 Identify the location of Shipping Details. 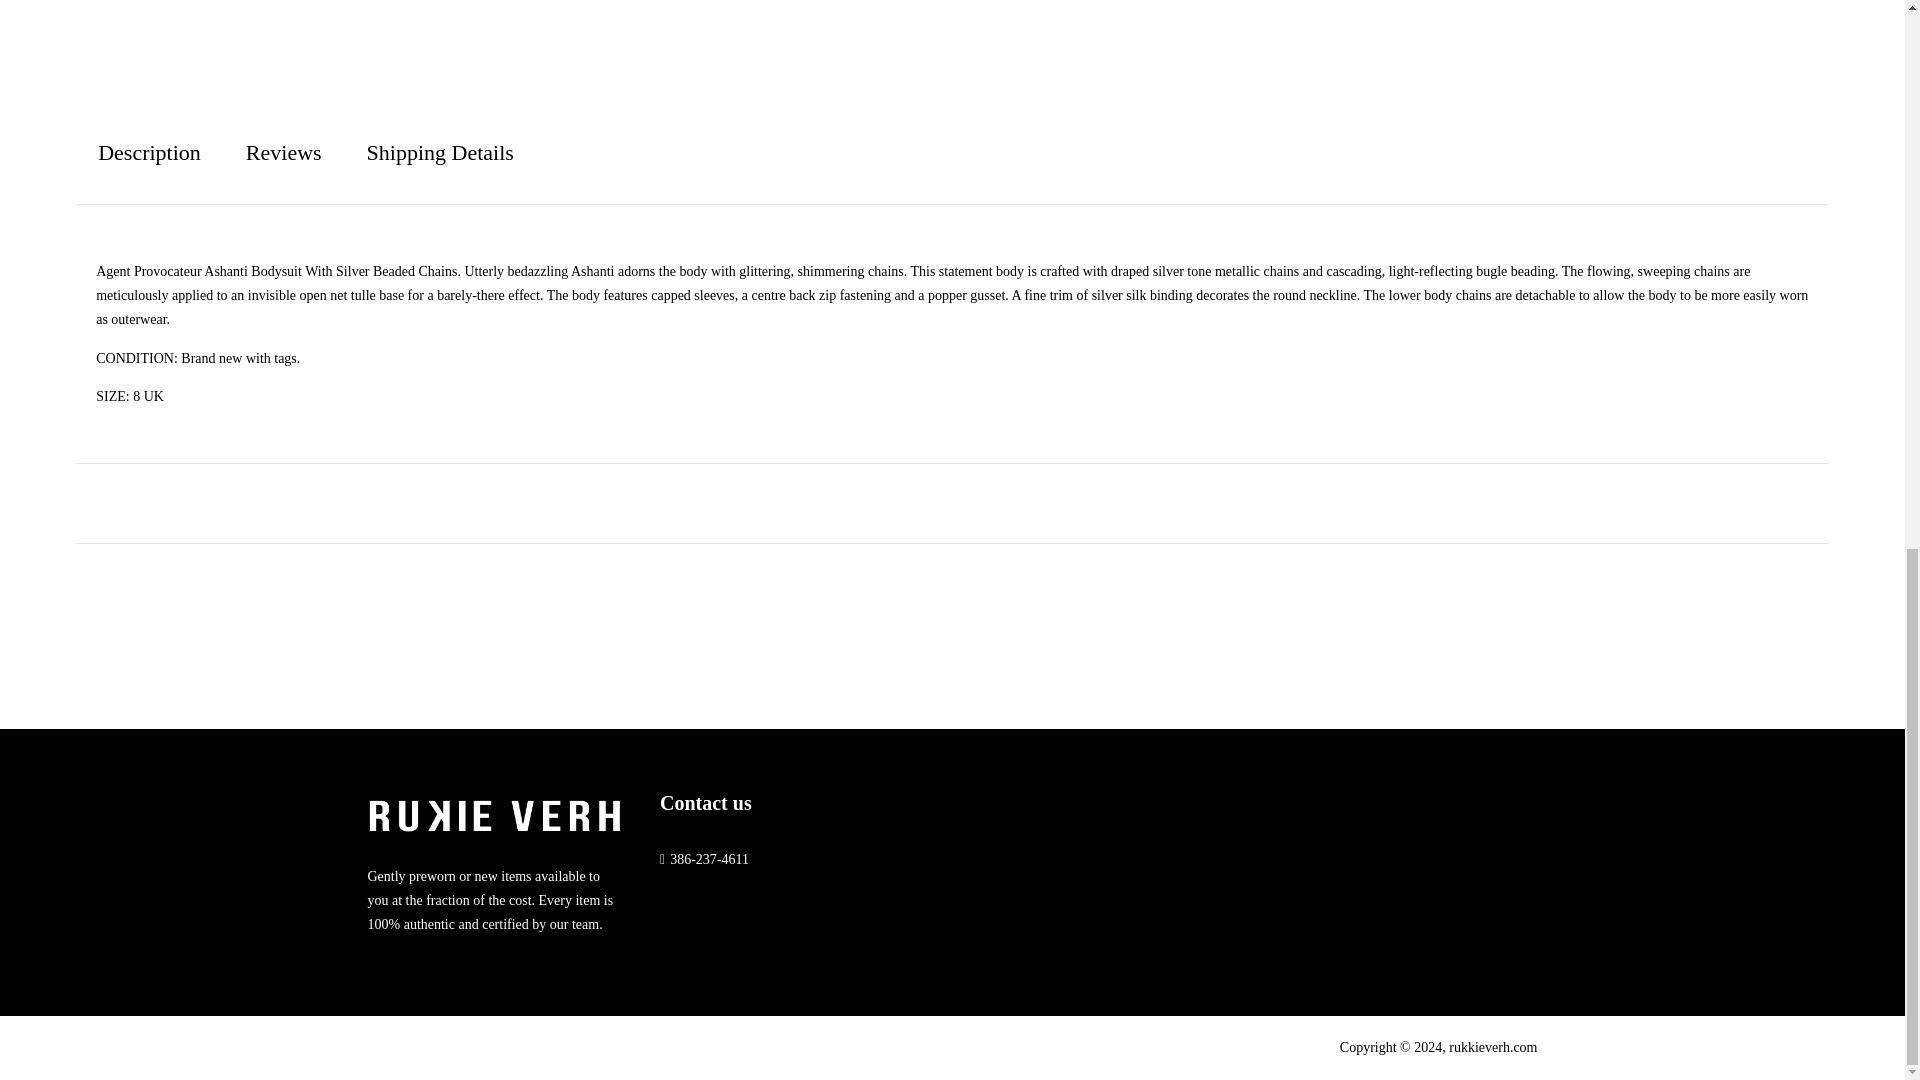
(440, 153).